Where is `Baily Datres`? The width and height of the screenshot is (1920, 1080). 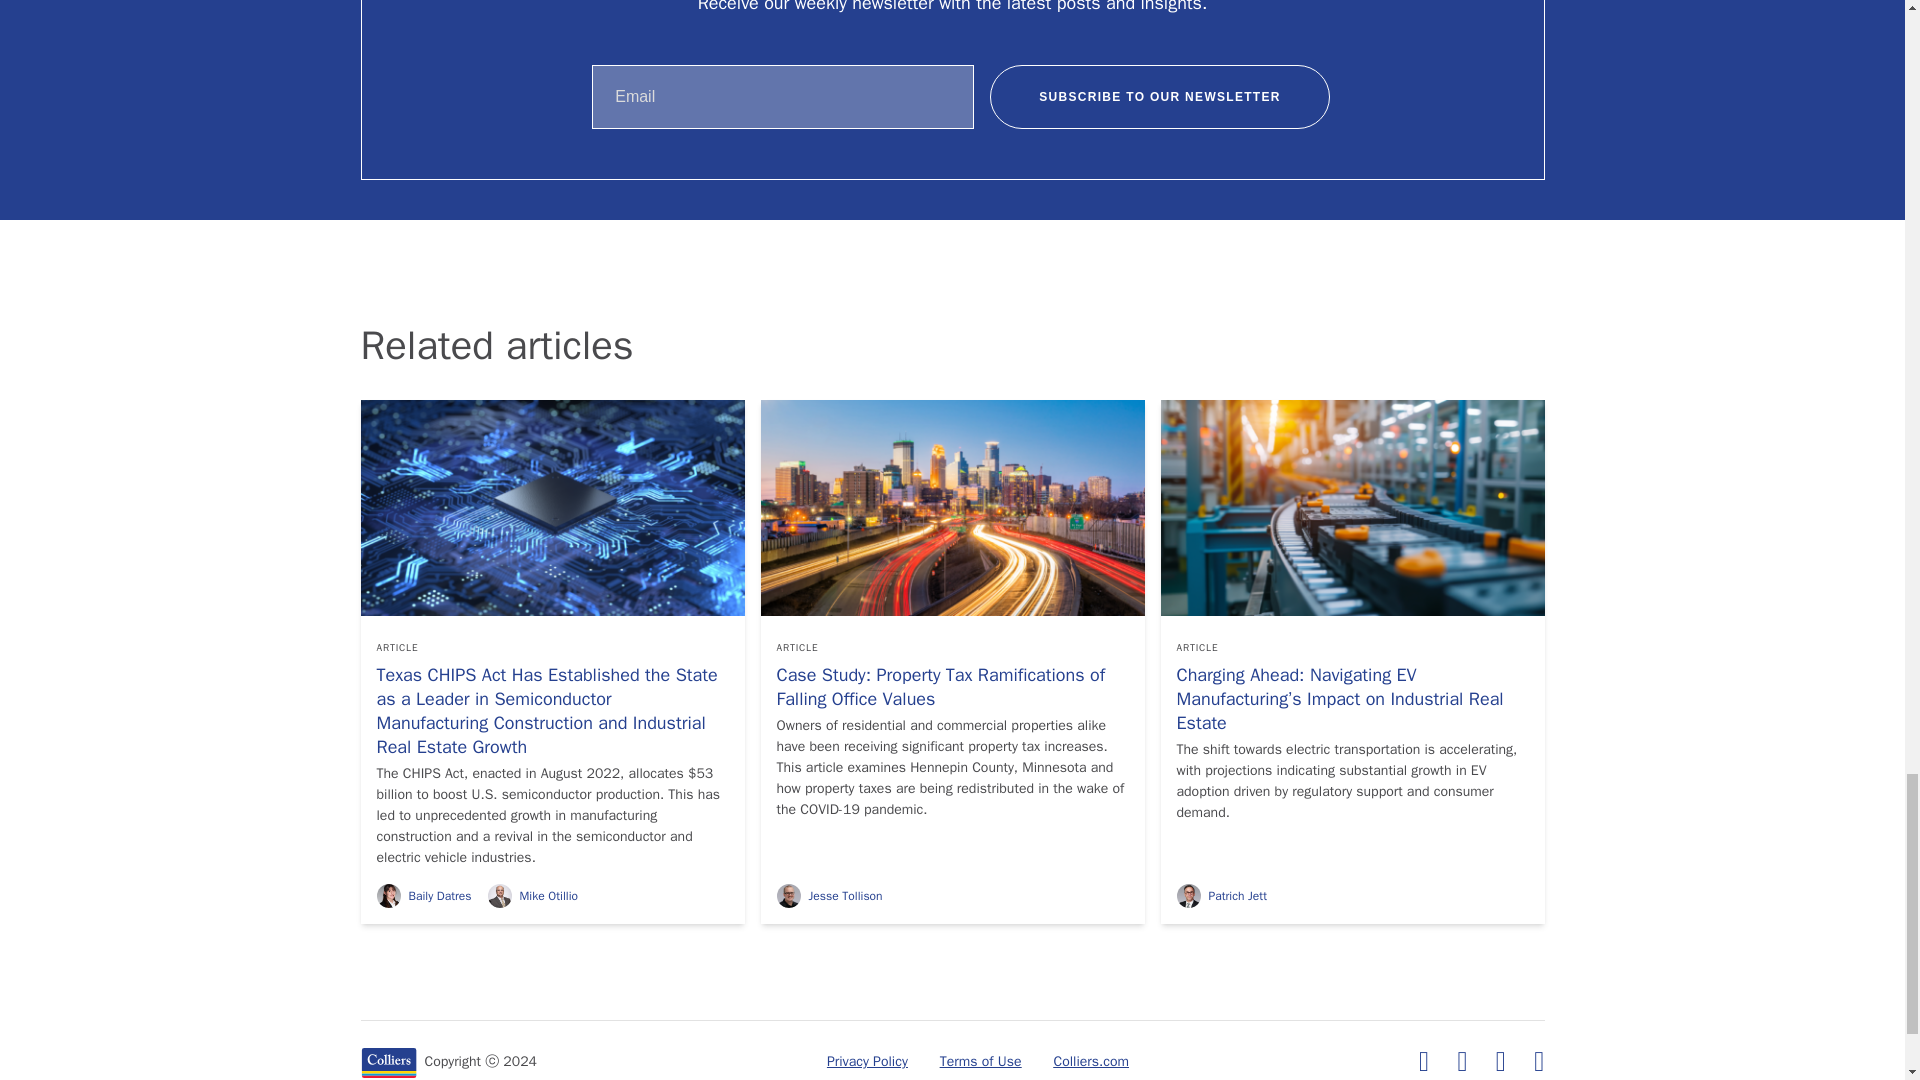 Baily Datres is located at coordinates (423, 896).